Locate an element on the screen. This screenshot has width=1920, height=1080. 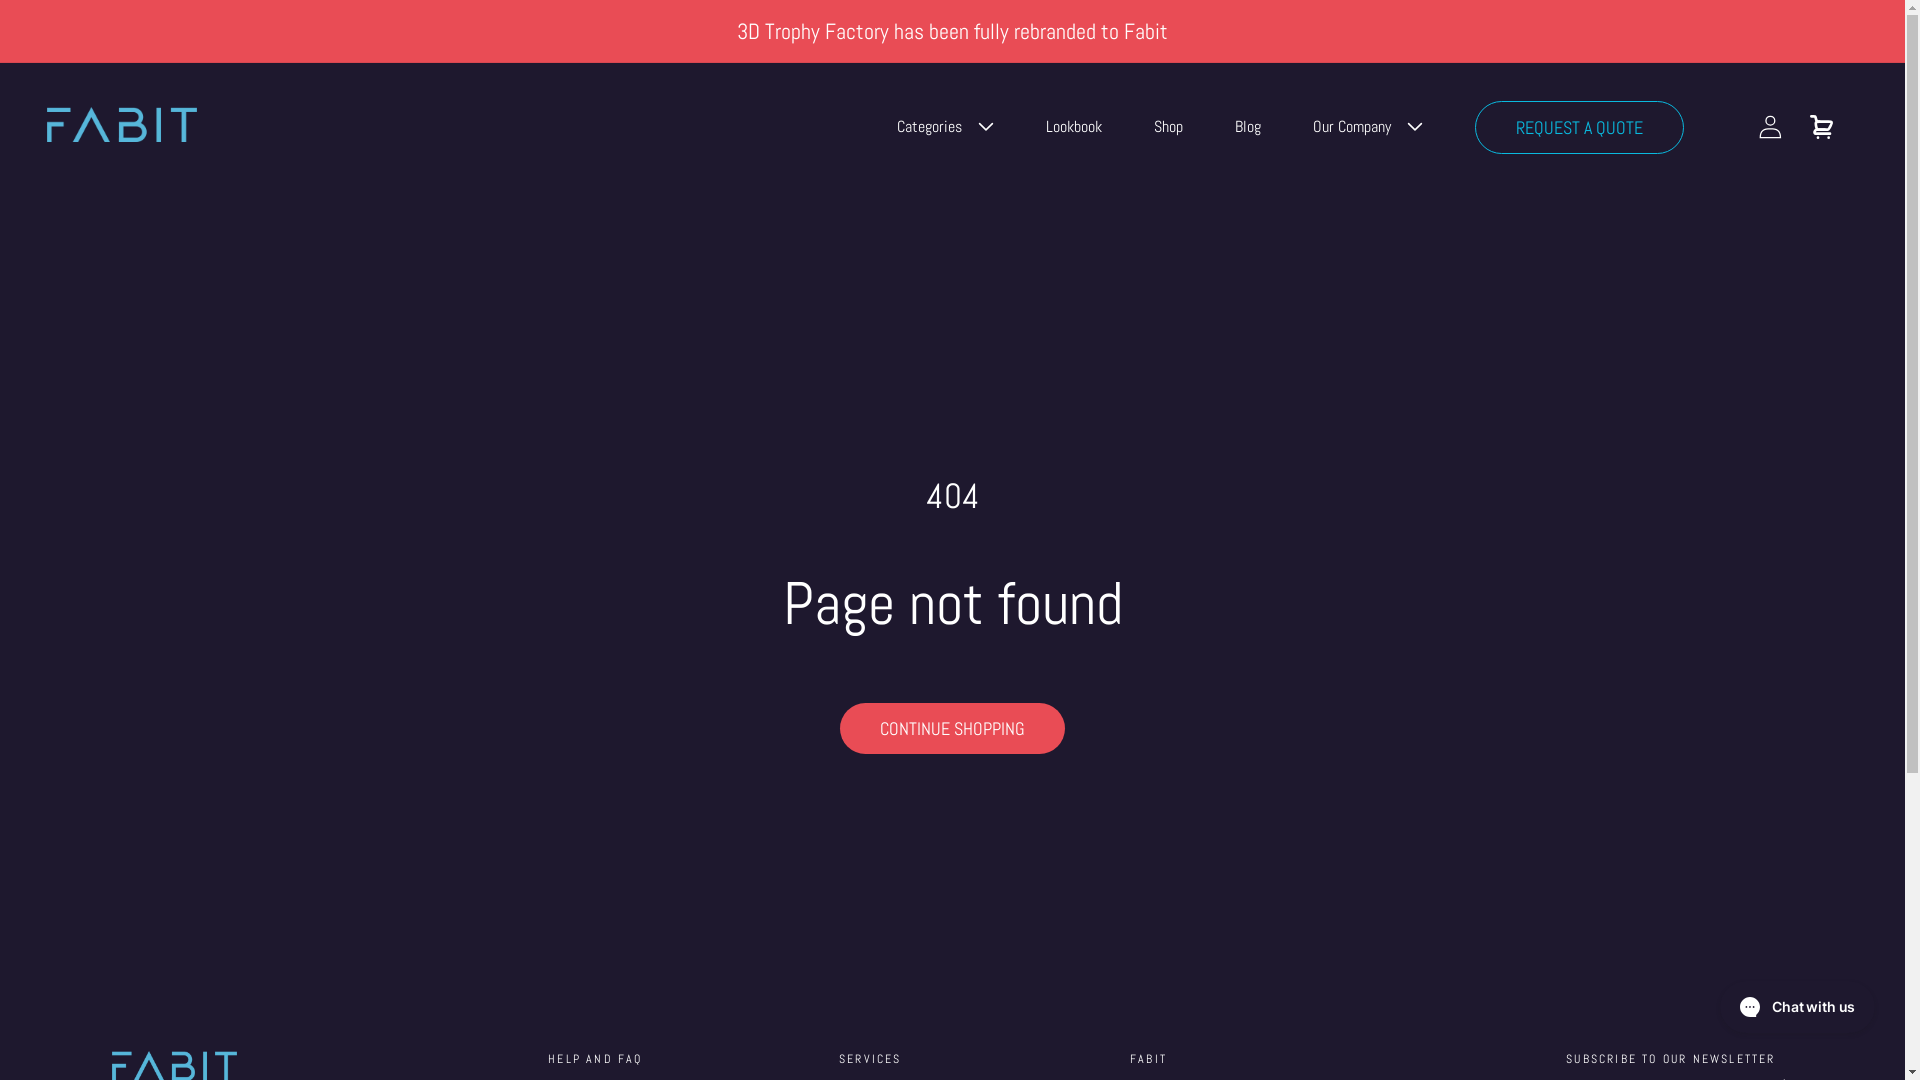
Shop is located at coordinates (1168, 127).